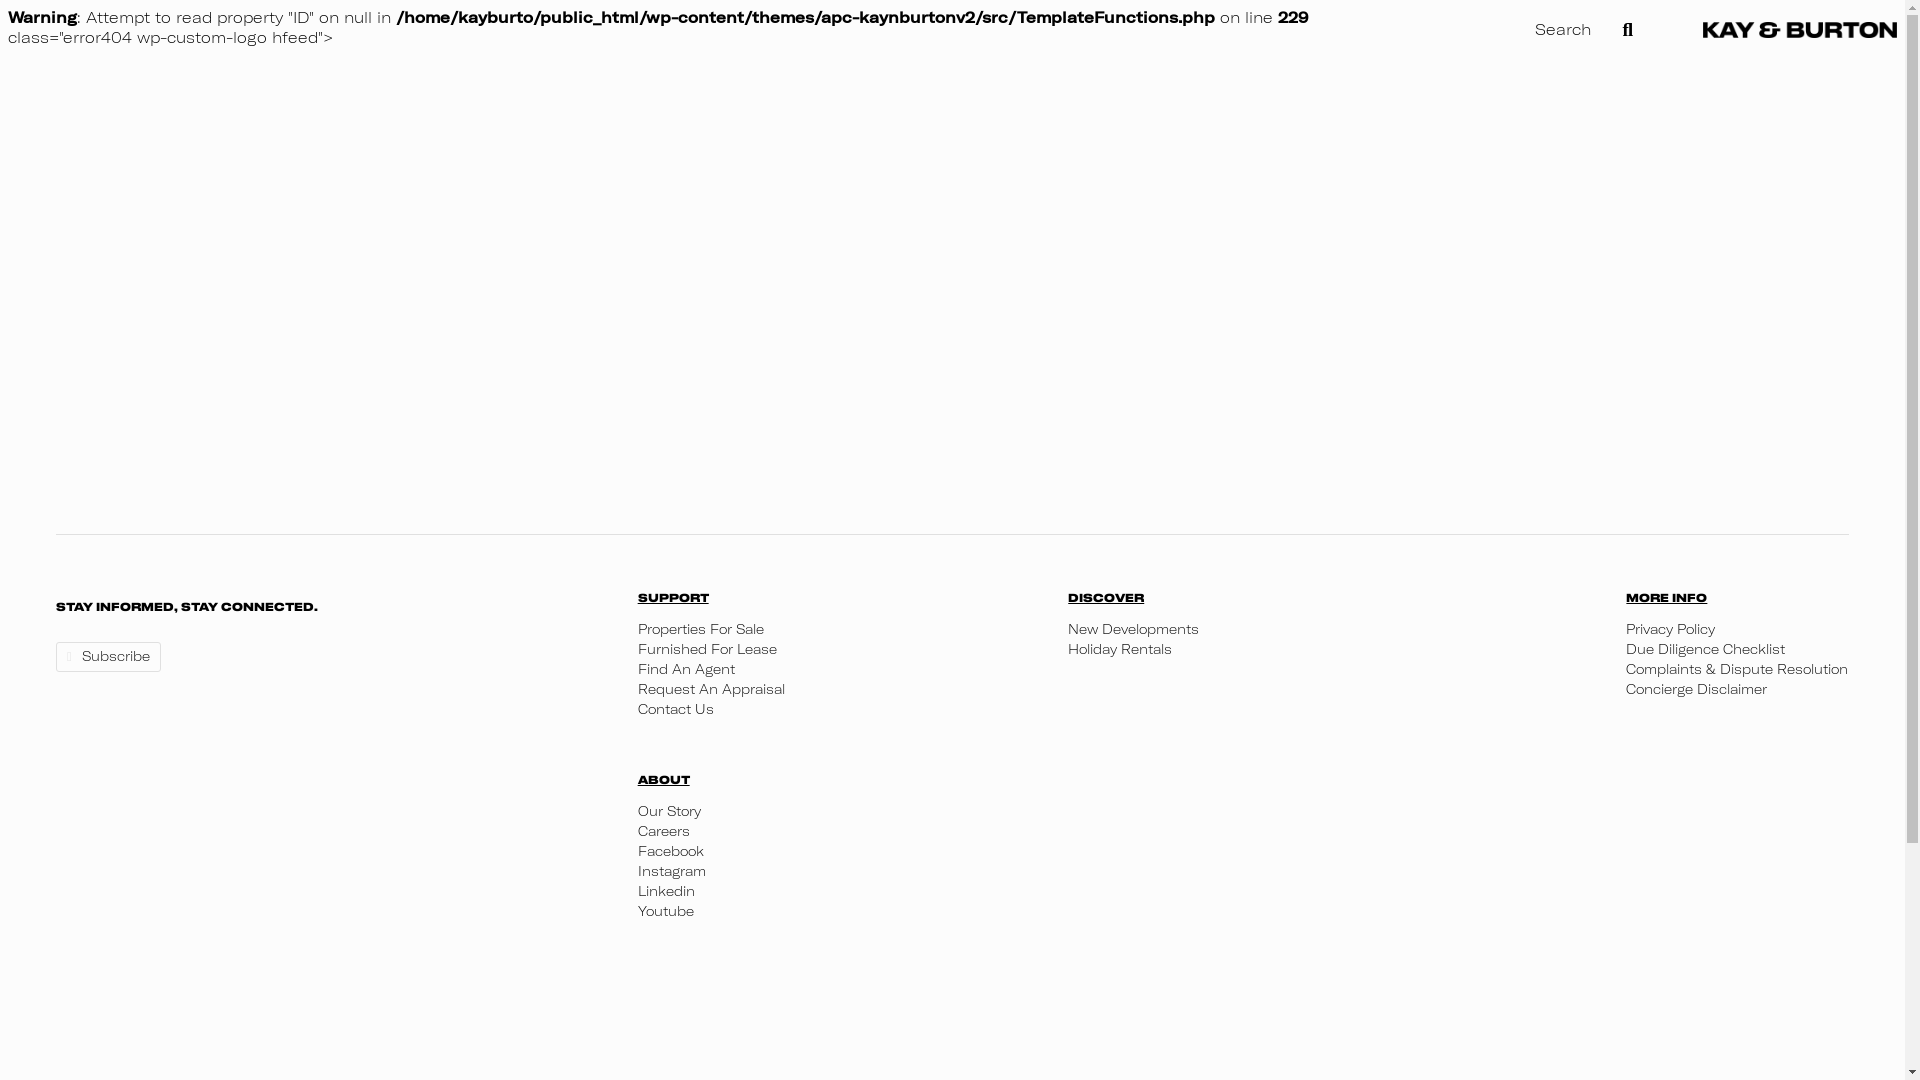  What do you see at coordinates (672, 911) in the screenshot?
I see `Youtube` at bounding box center [672, 911].